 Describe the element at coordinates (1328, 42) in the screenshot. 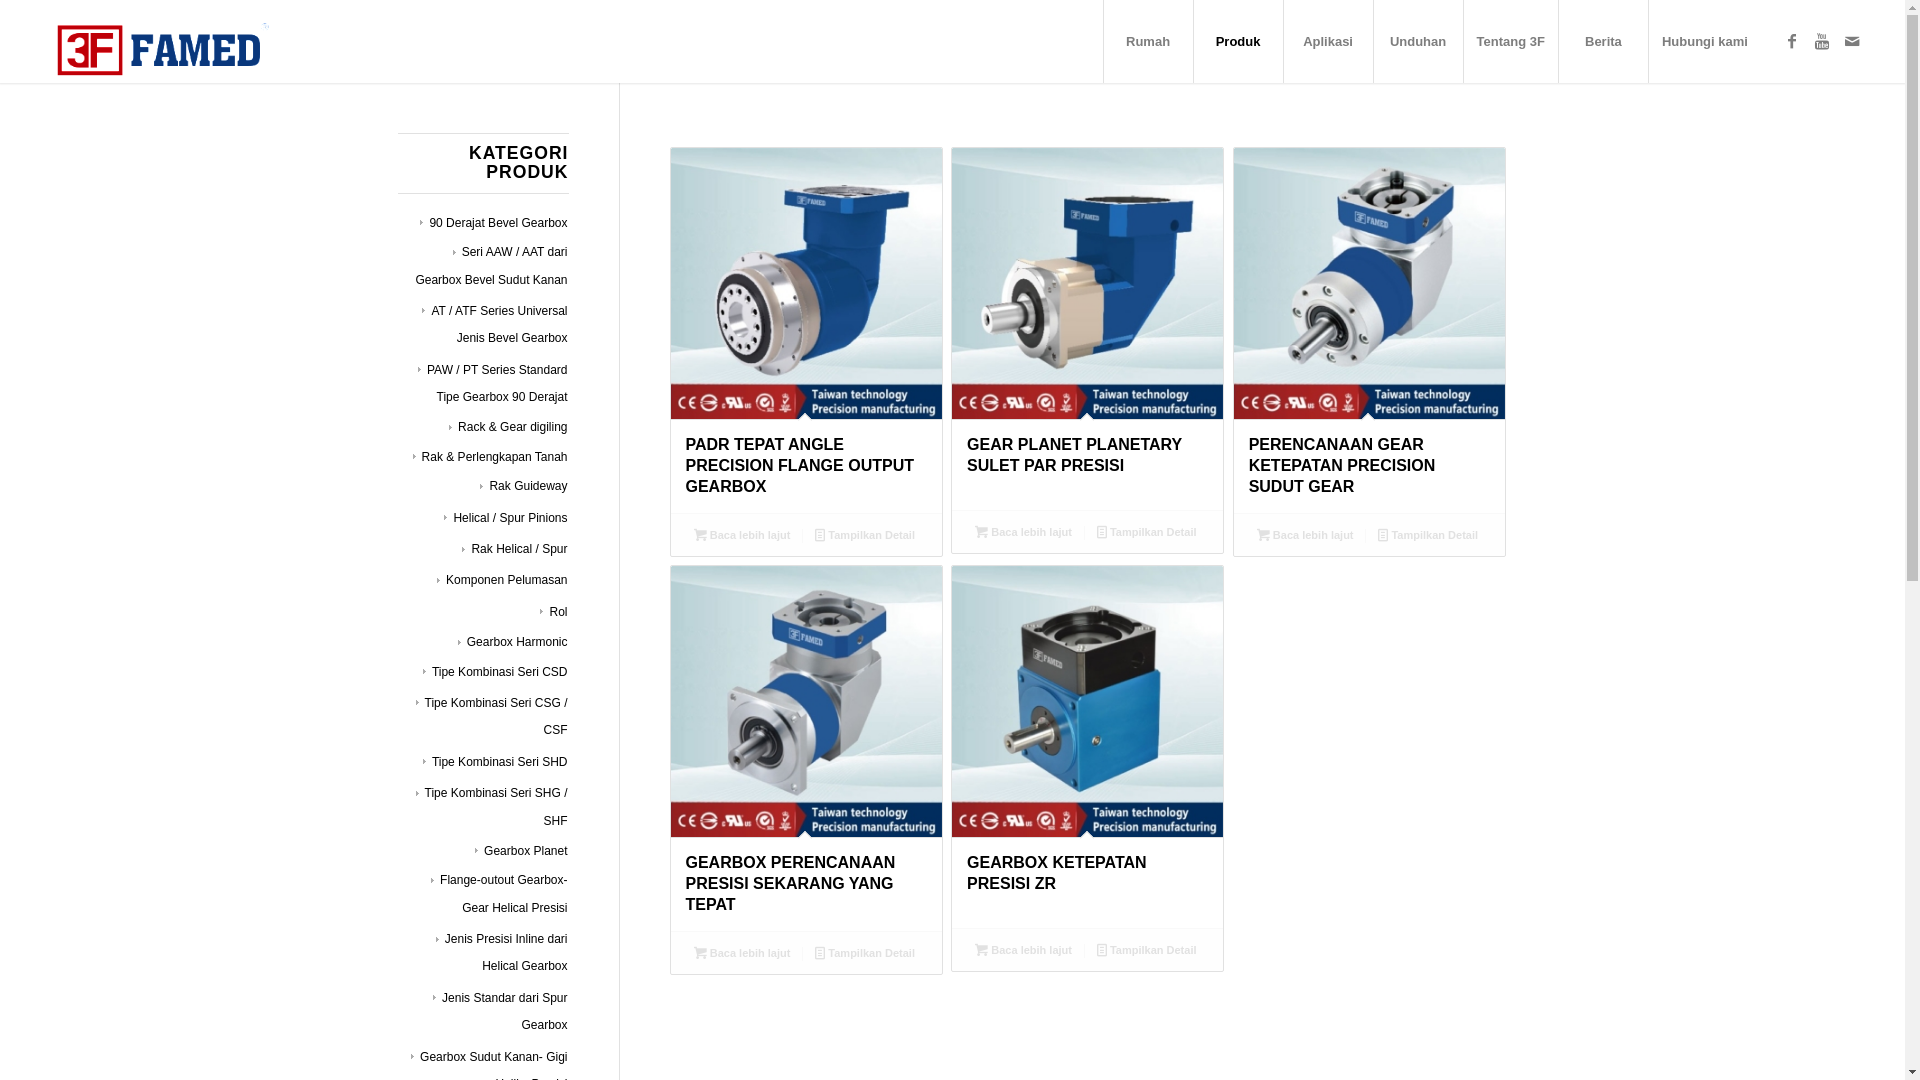

I see `Aplikasi` at that location.